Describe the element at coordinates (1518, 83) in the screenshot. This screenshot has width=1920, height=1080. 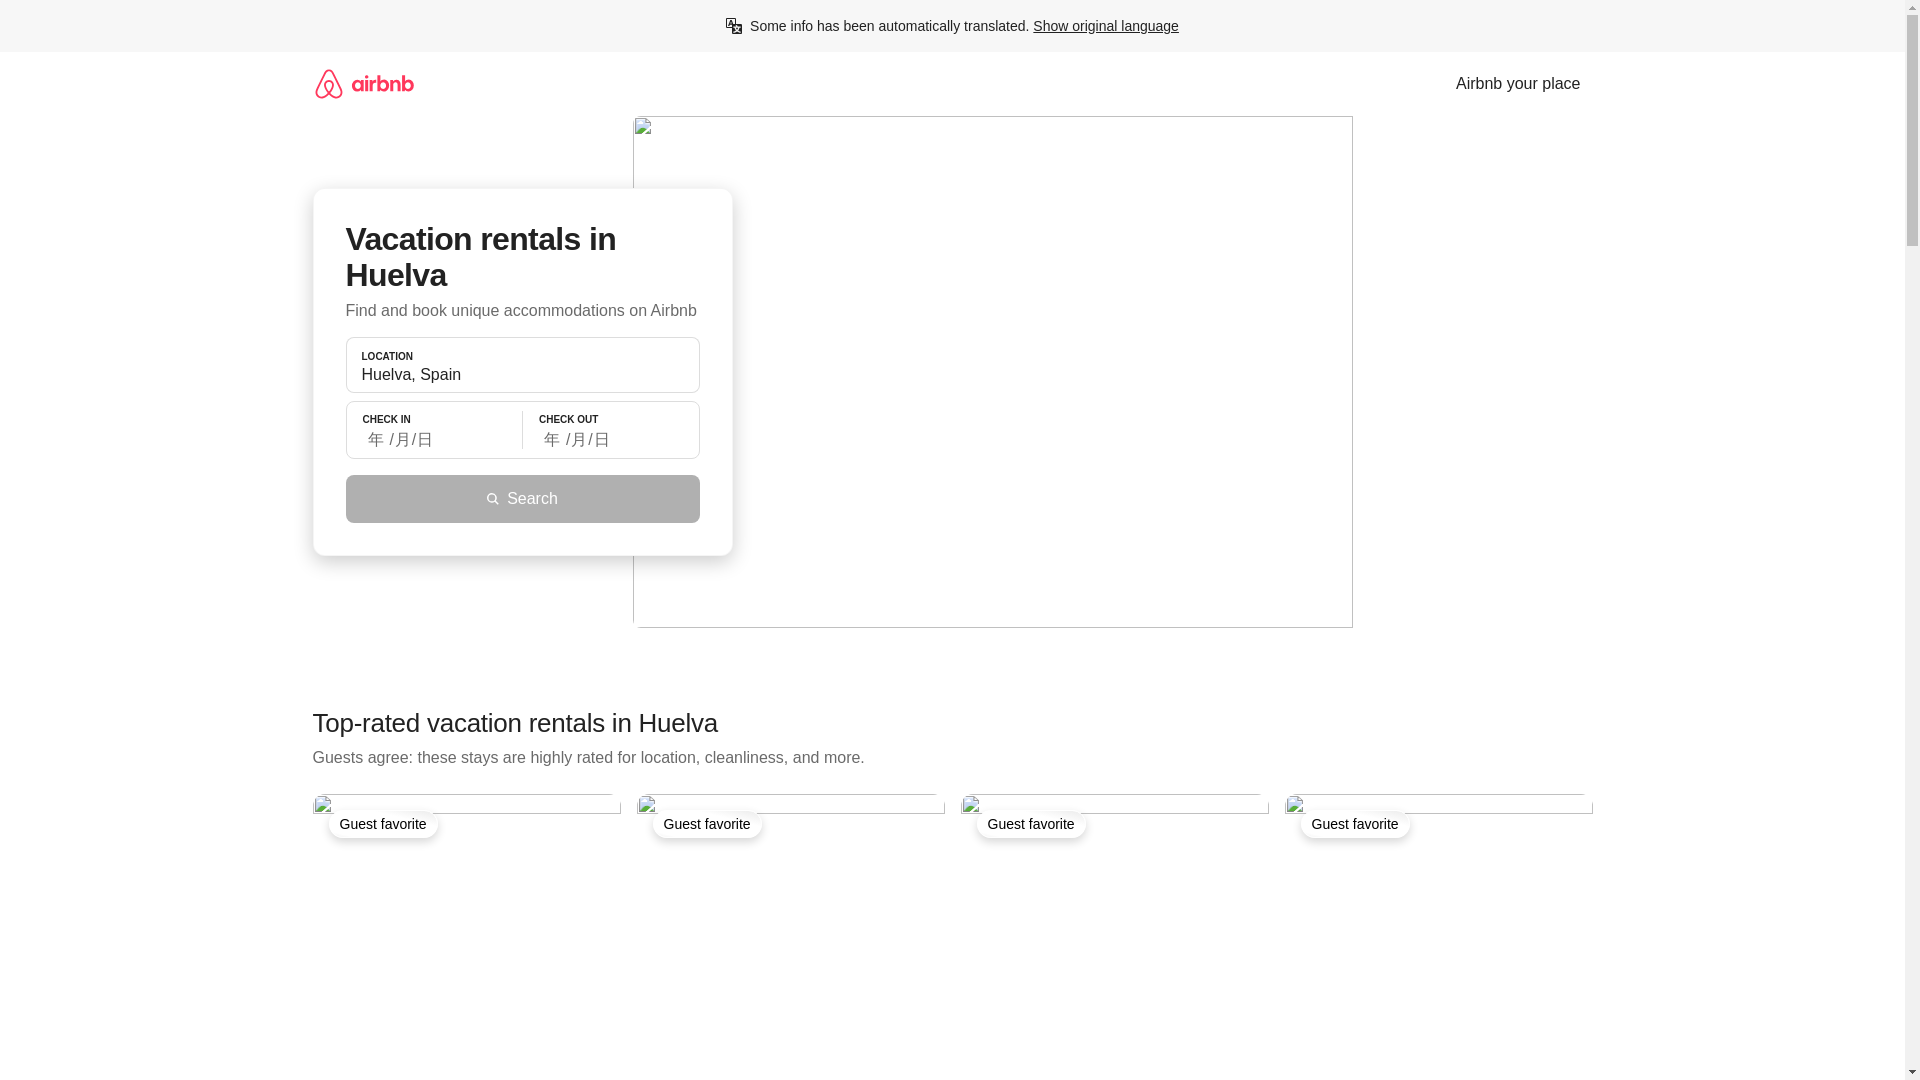
I see `Airbnb your place` at that location.